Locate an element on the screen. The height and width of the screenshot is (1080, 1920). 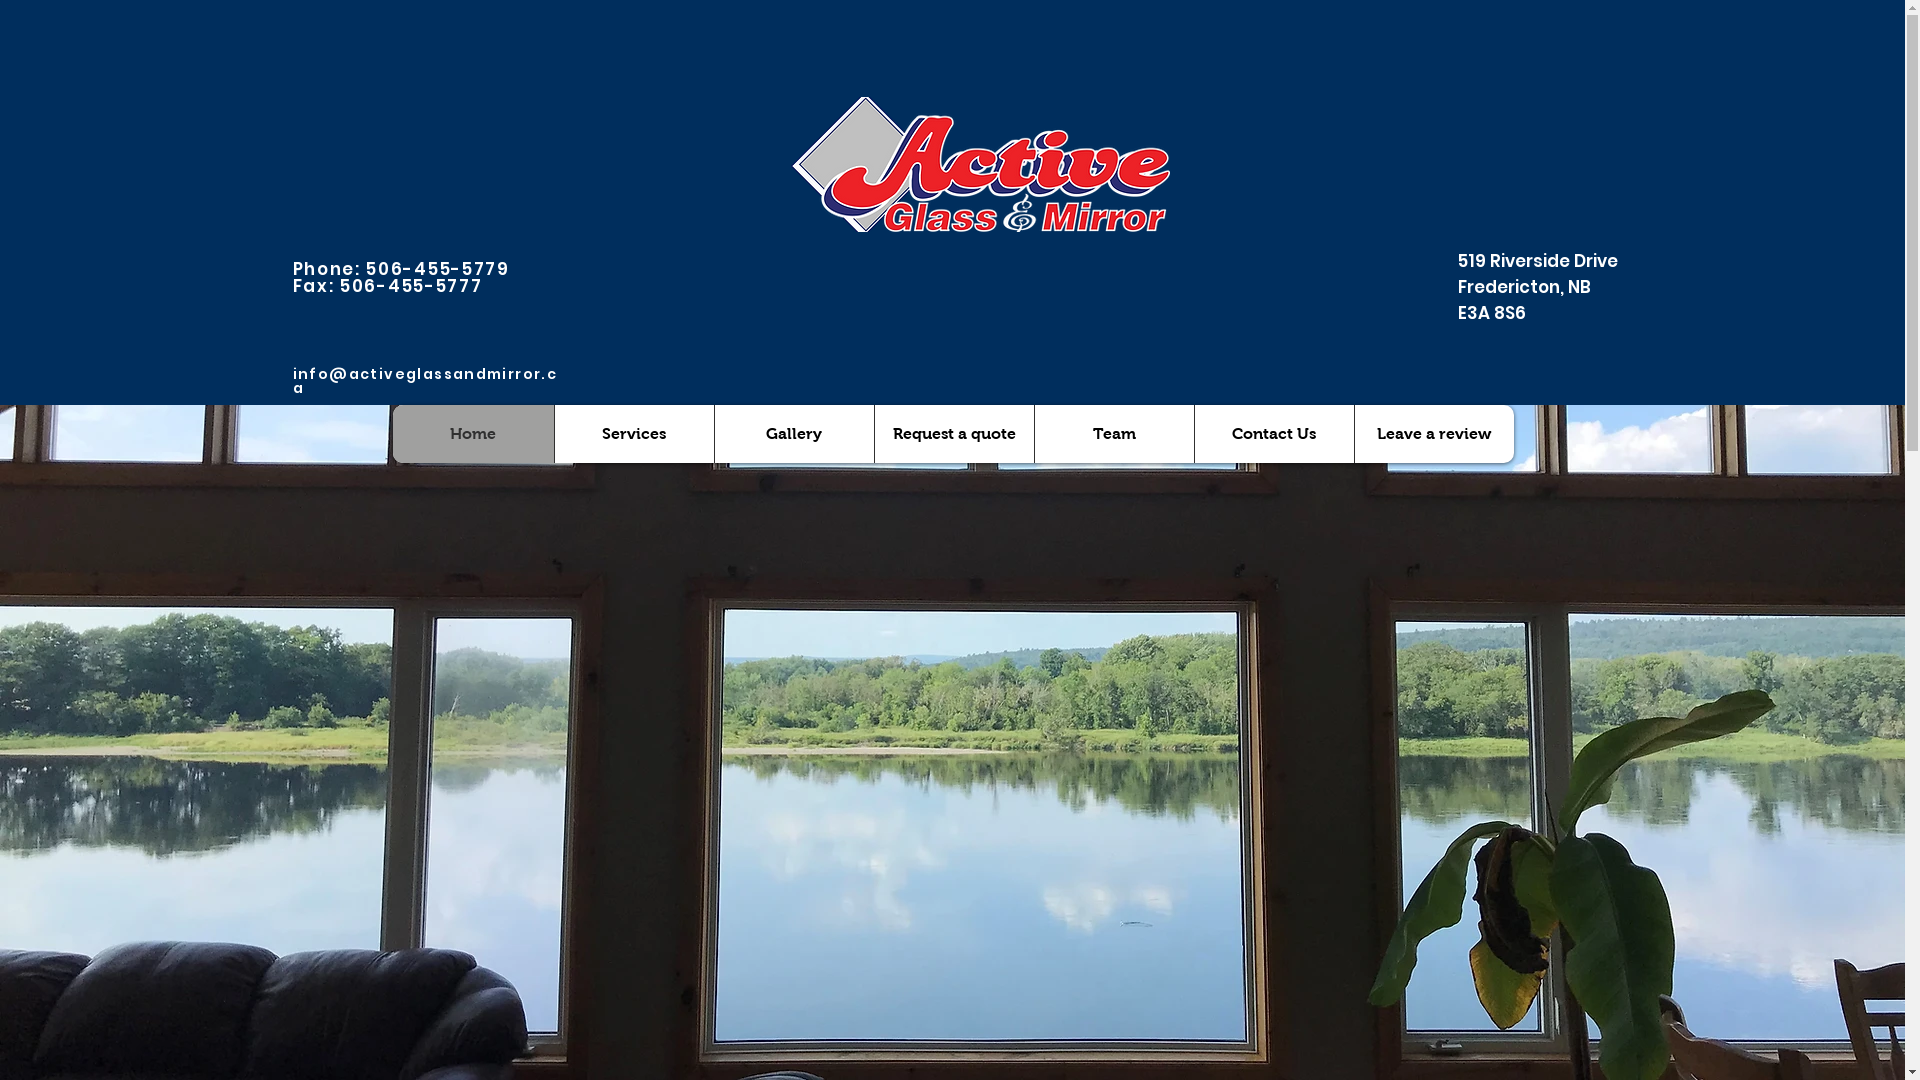
info@activeglassandmirror.ca is located at coordinates (424, 381).